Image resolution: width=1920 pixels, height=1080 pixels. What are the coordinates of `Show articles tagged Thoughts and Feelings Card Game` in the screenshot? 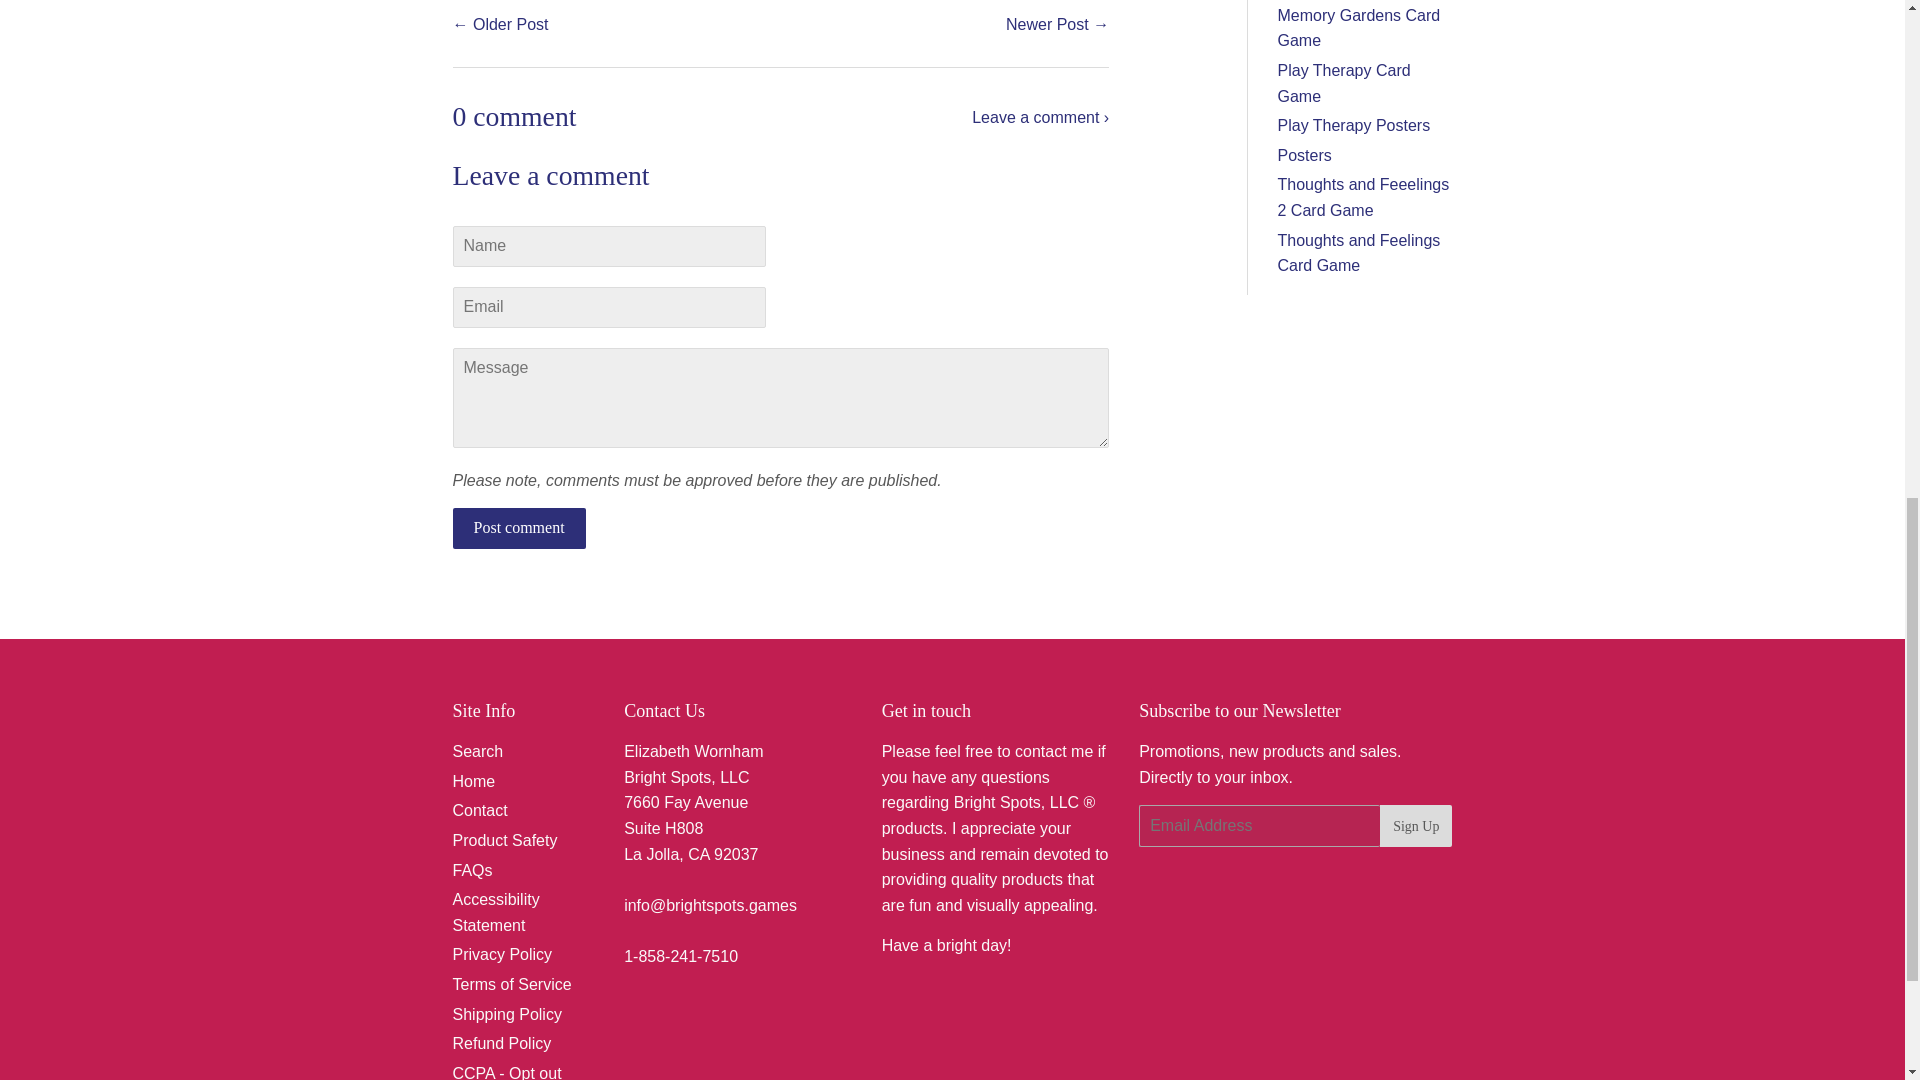 It's located at (1360, 254).